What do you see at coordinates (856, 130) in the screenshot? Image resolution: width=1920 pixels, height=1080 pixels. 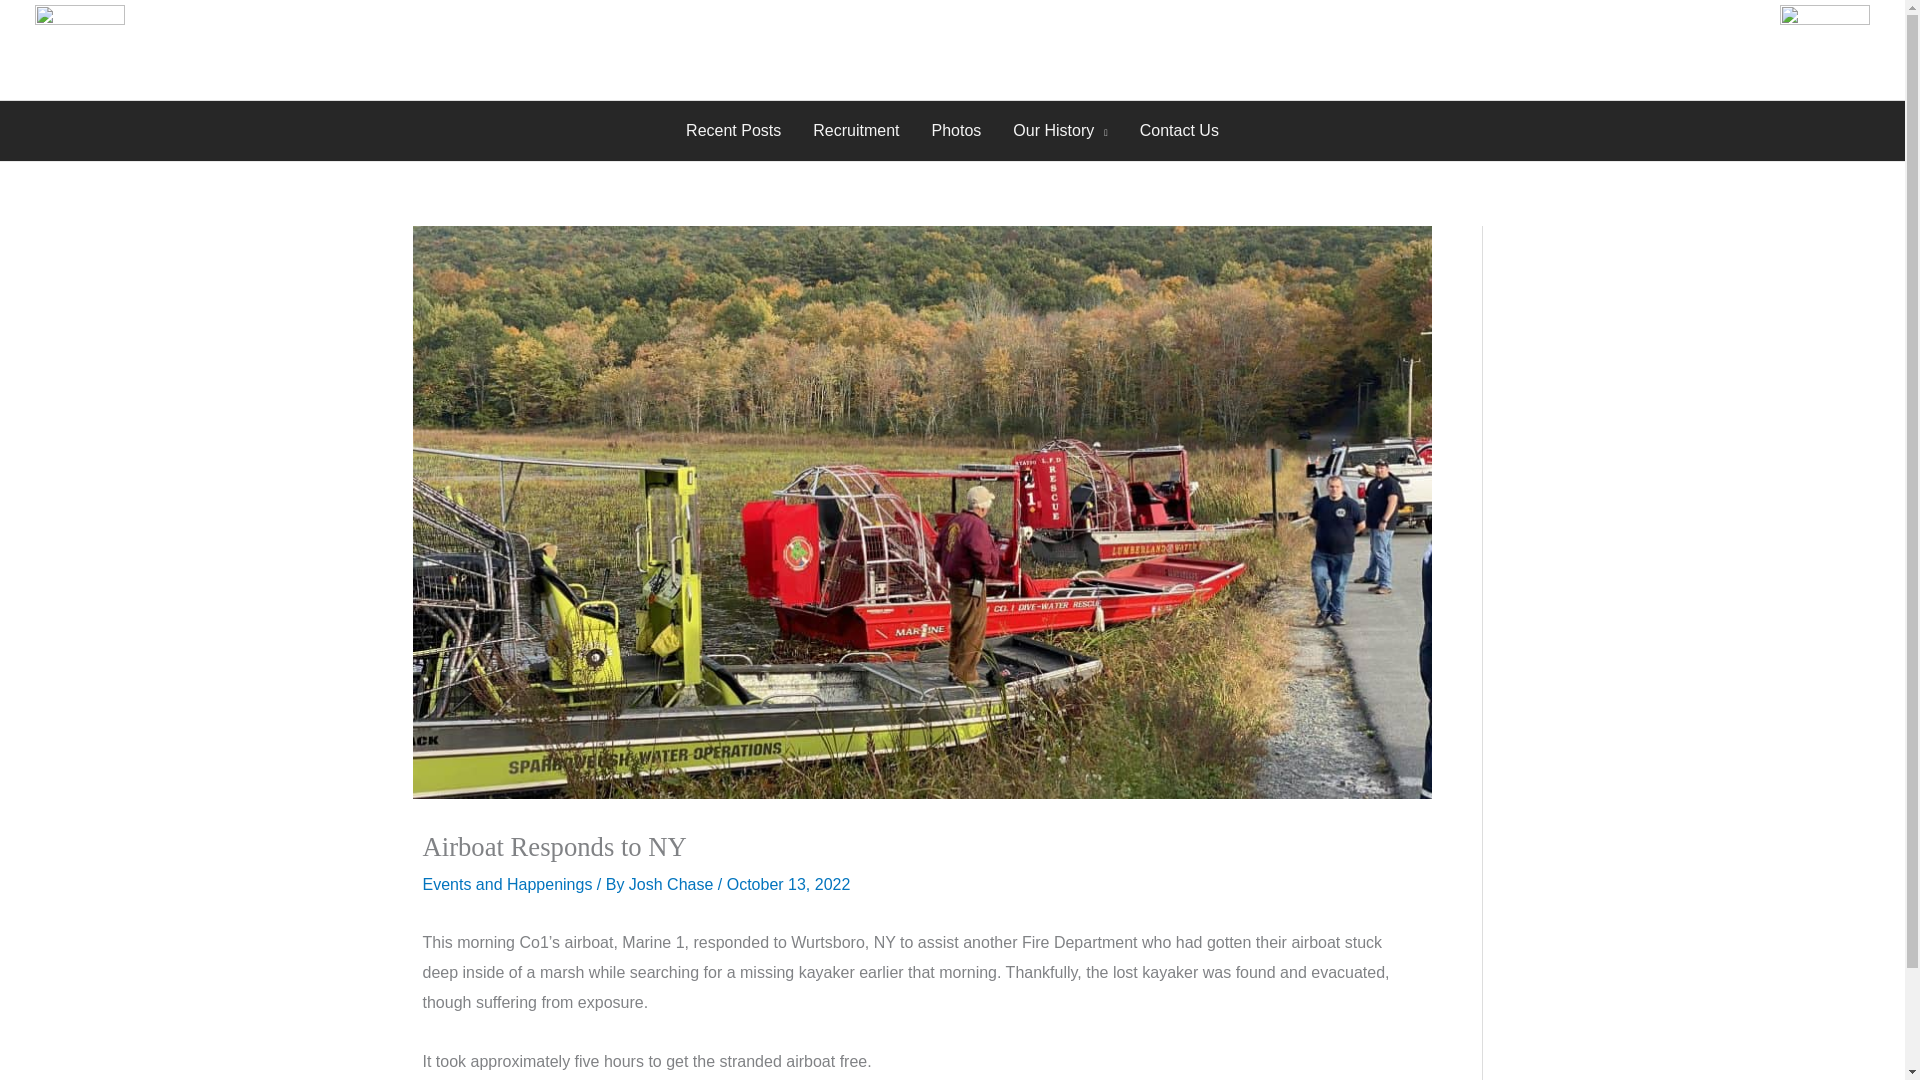 I see `Recruitment` at bounding box center [856, 130].